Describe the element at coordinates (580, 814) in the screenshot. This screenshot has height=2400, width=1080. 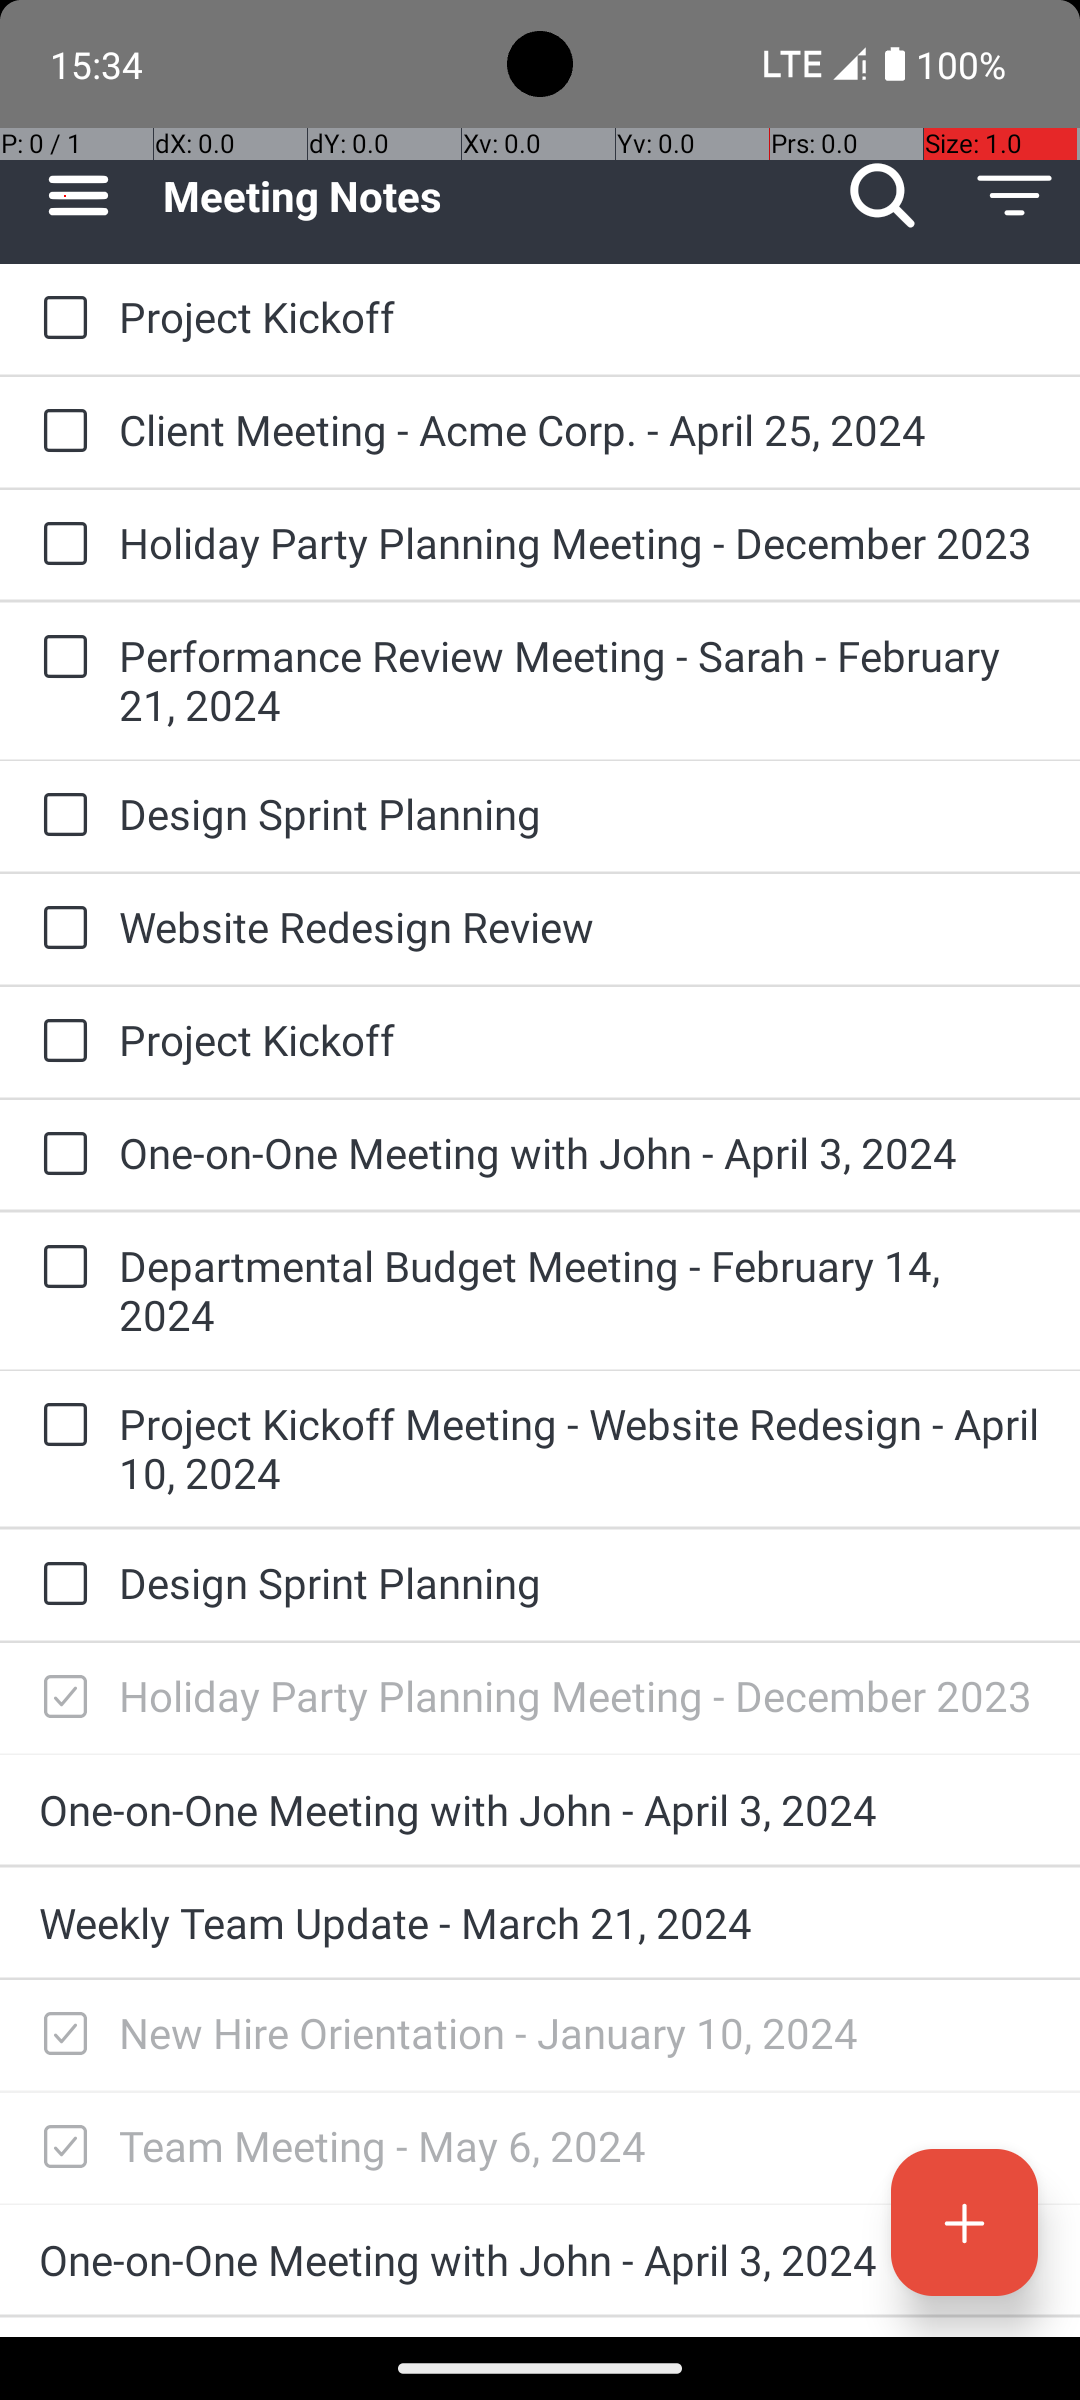
I see `Design Sprint Planning` at that location.